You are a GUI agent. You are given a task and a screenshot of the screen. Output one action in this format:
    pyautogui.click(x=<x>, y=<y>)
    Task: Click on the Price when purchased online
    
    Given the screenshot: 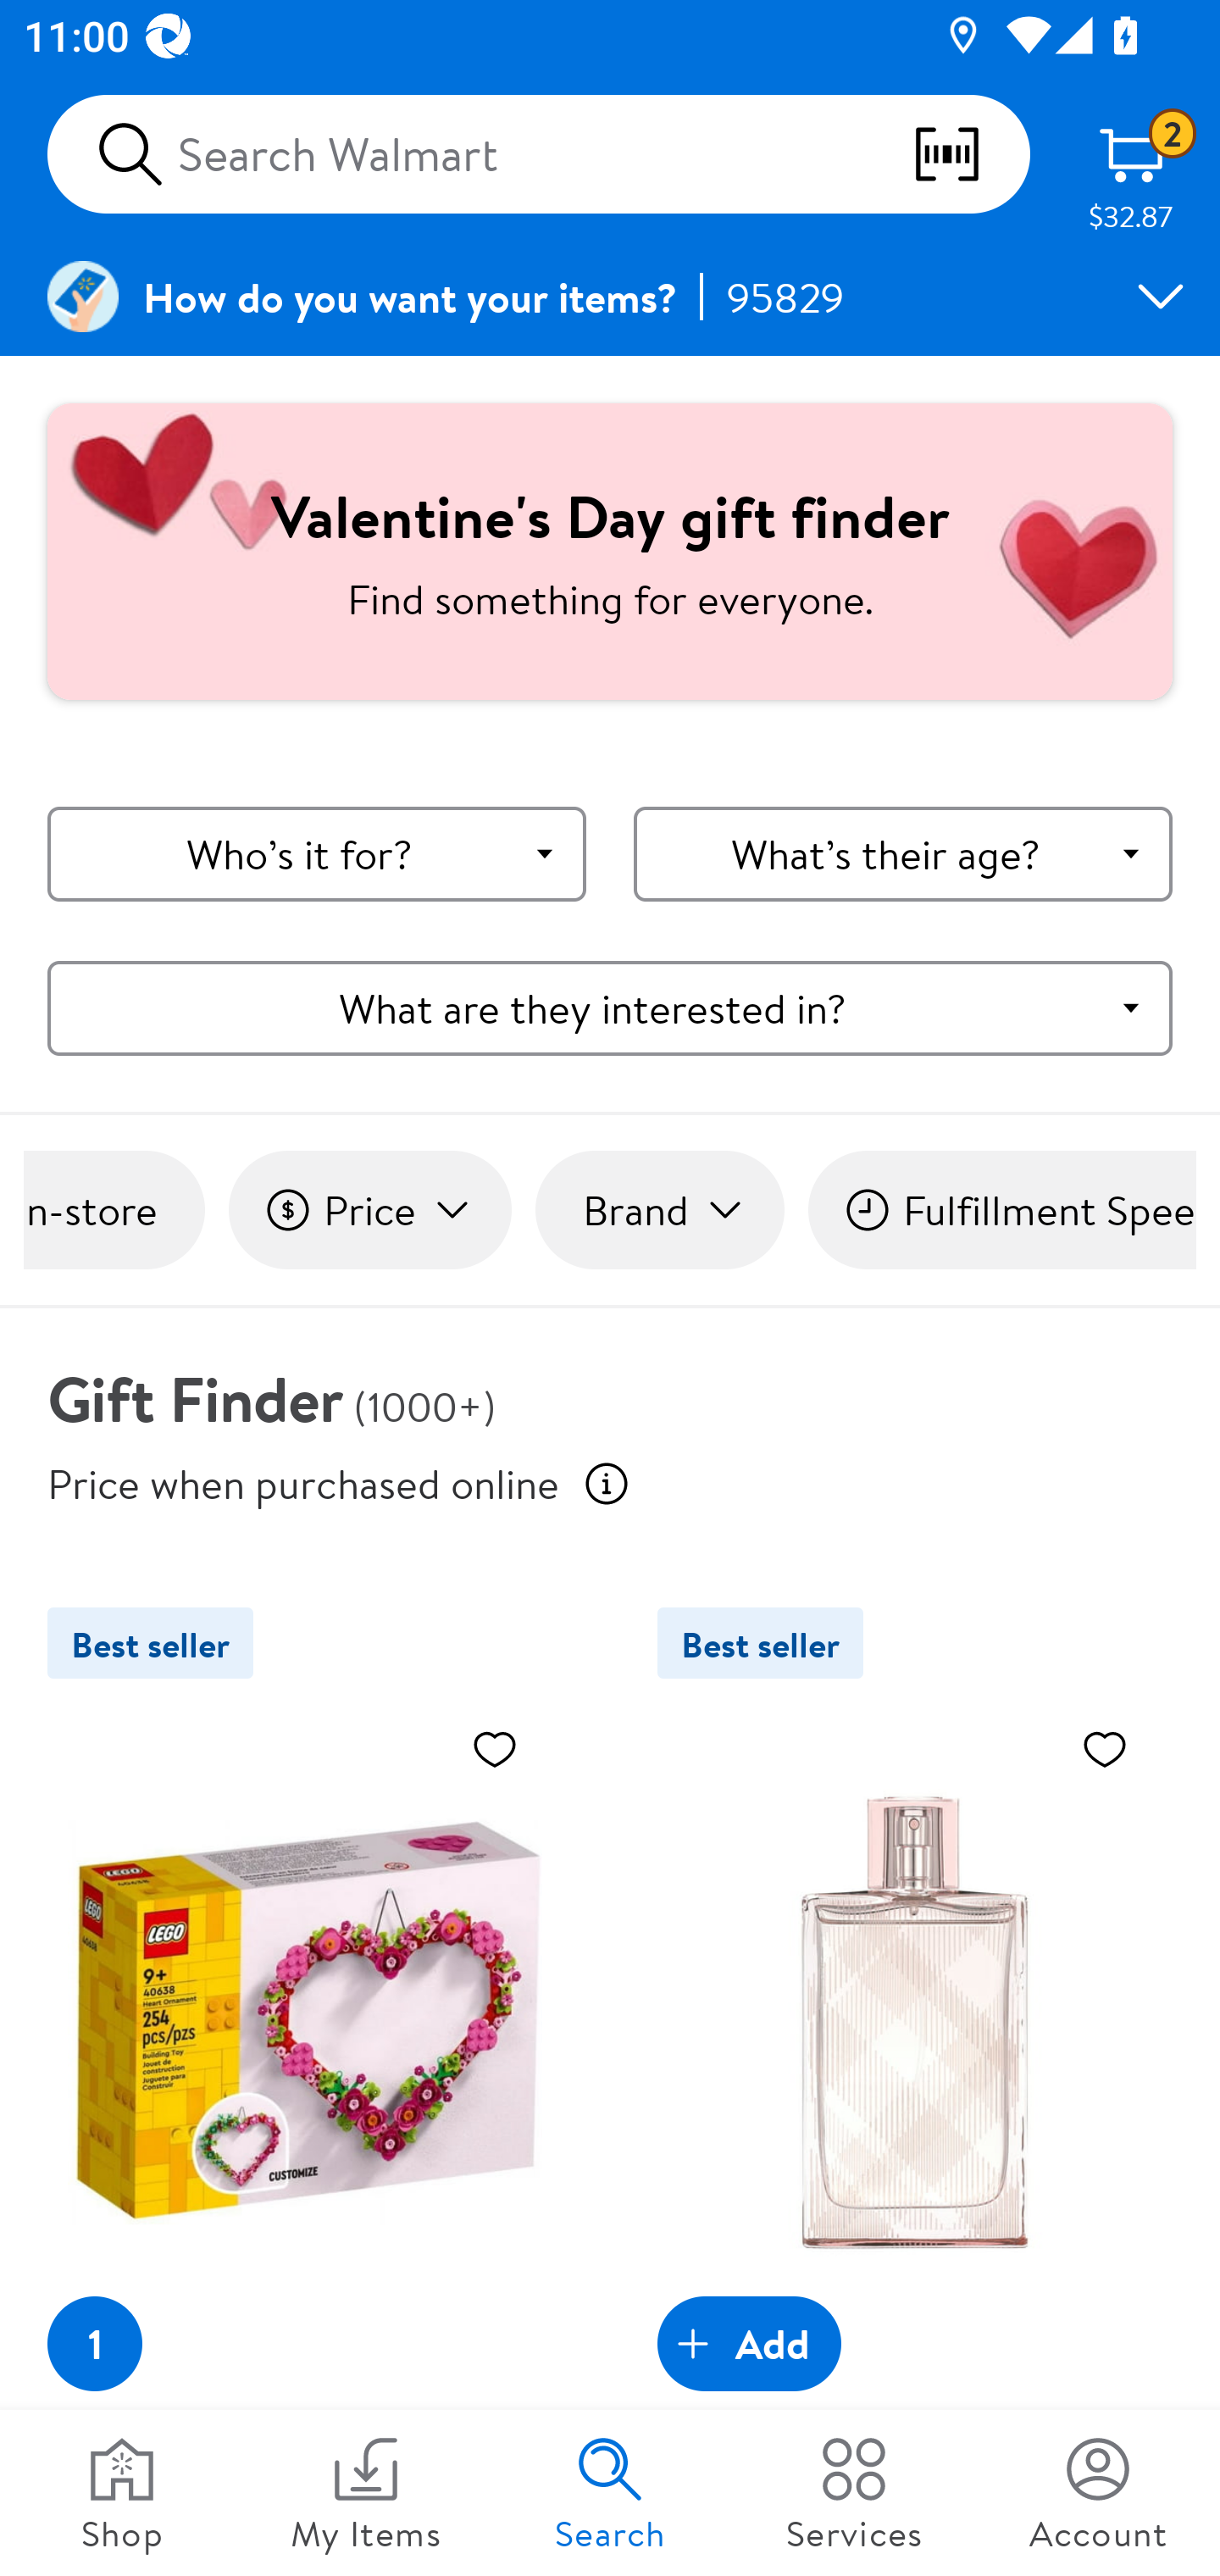 What is the action you would take?
    pyautogui.click(x=303, y=1482)
    